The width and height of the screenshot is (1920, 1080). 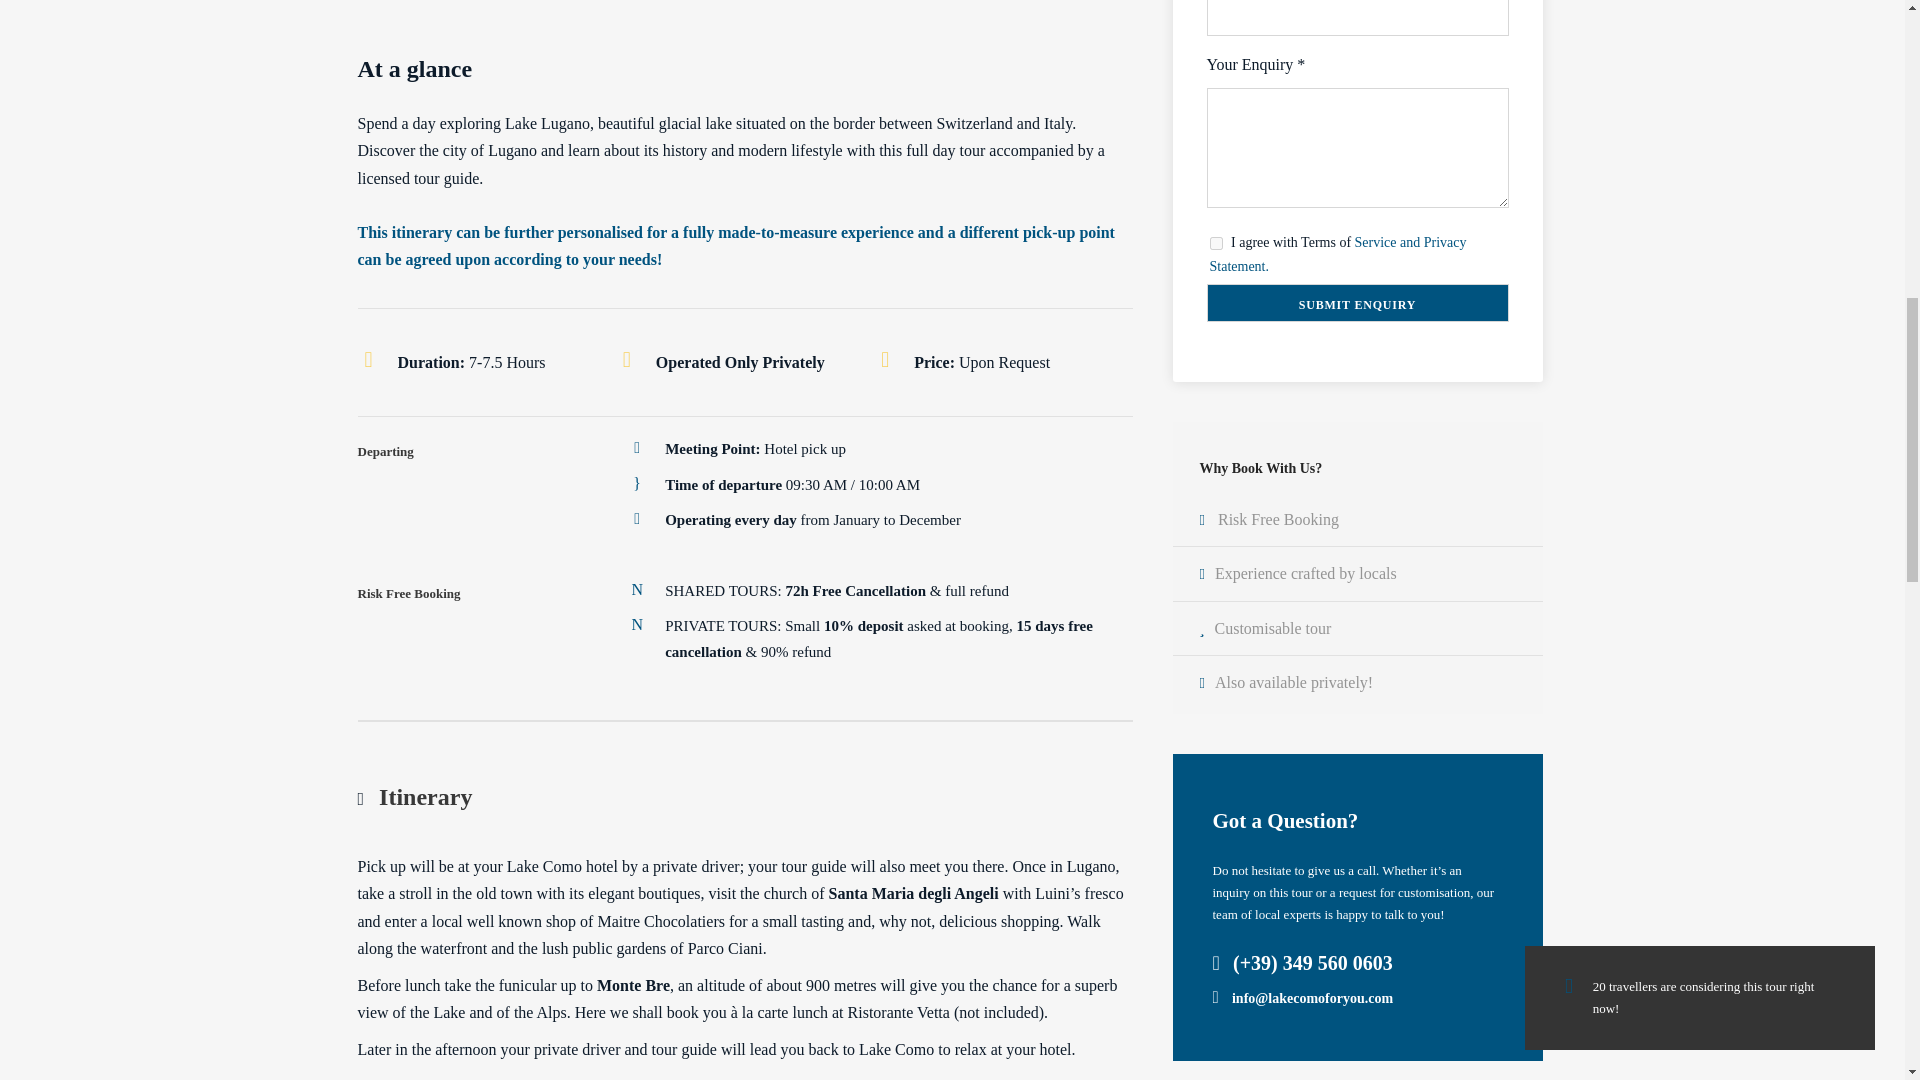 What do you see at coordinates (1338, 254) in the screenshot?
I see `Service and Privacy Statement.` at bounding box center [1338, 254].